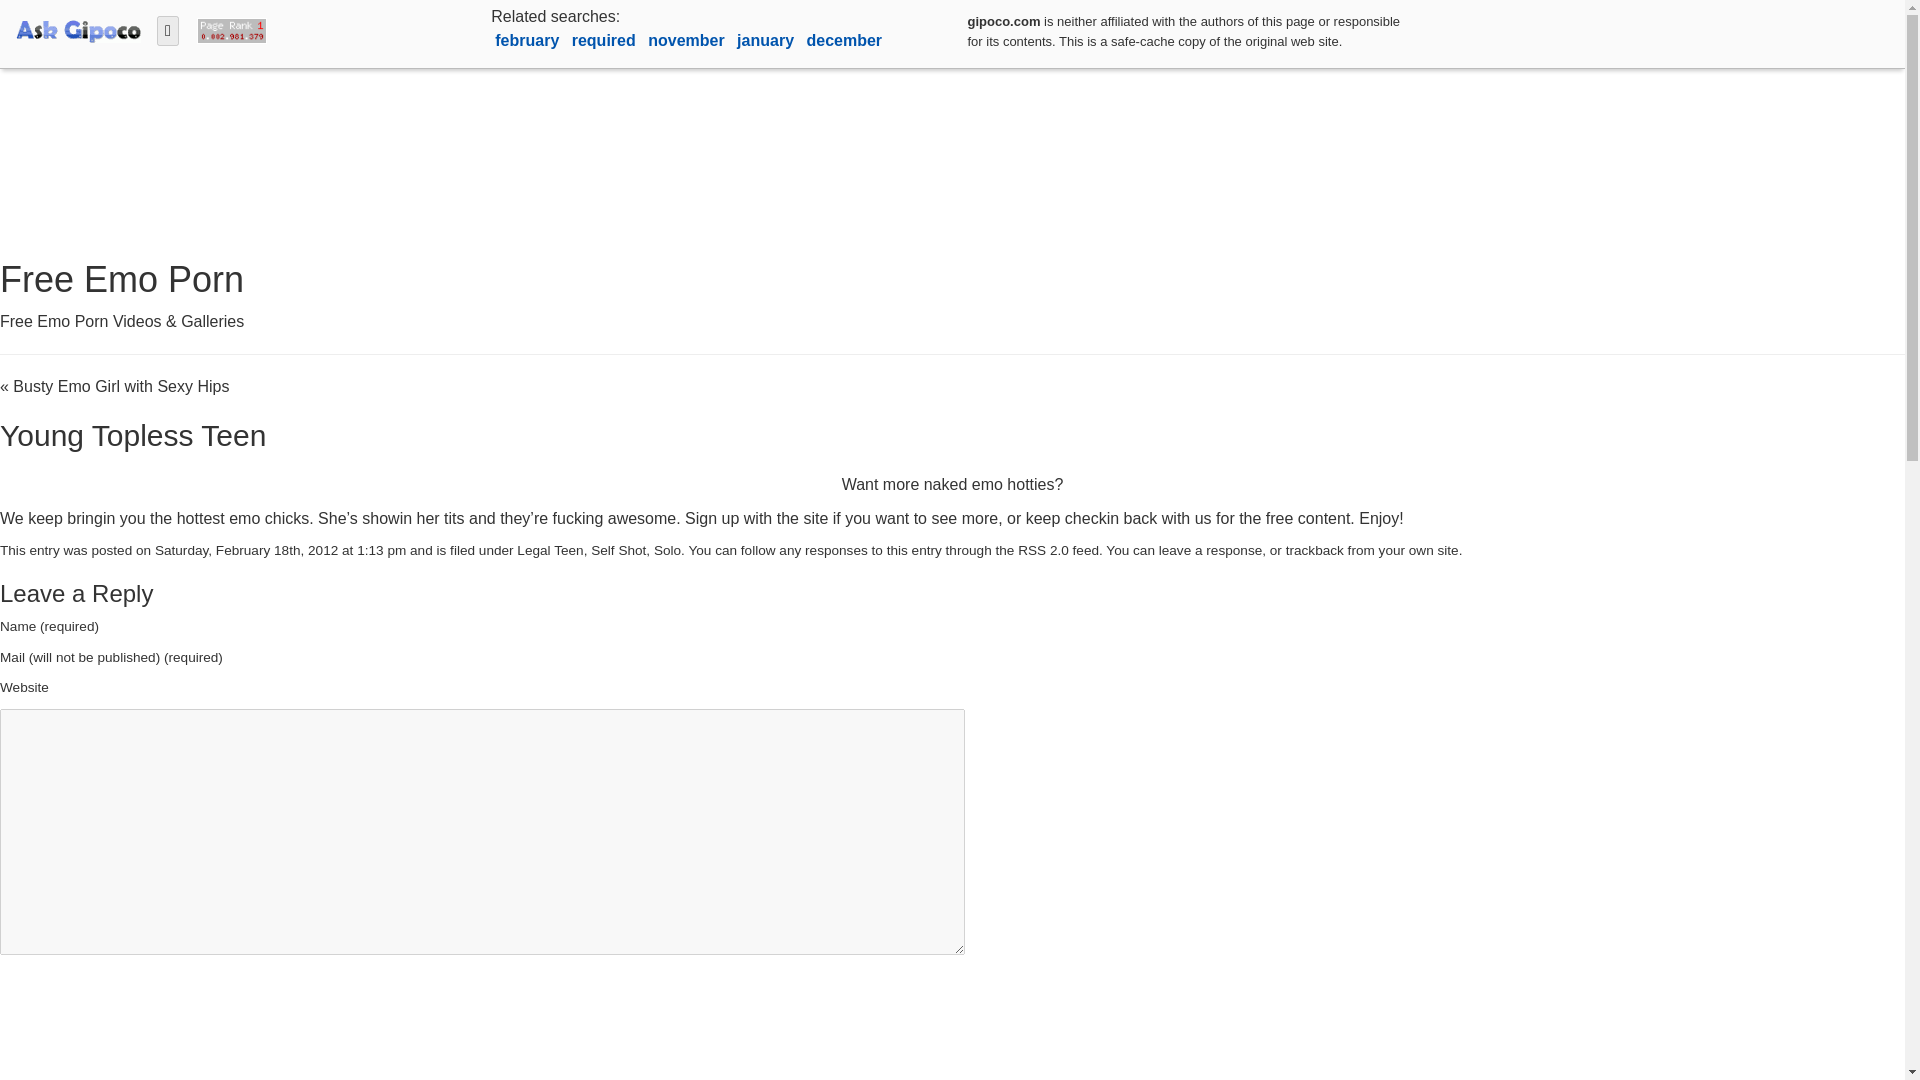 This screenshot has width=1920, height=1080. What do you see at coordinates (528, 40) in the screenshot?
I see `february` at bounding box center [528, 40].